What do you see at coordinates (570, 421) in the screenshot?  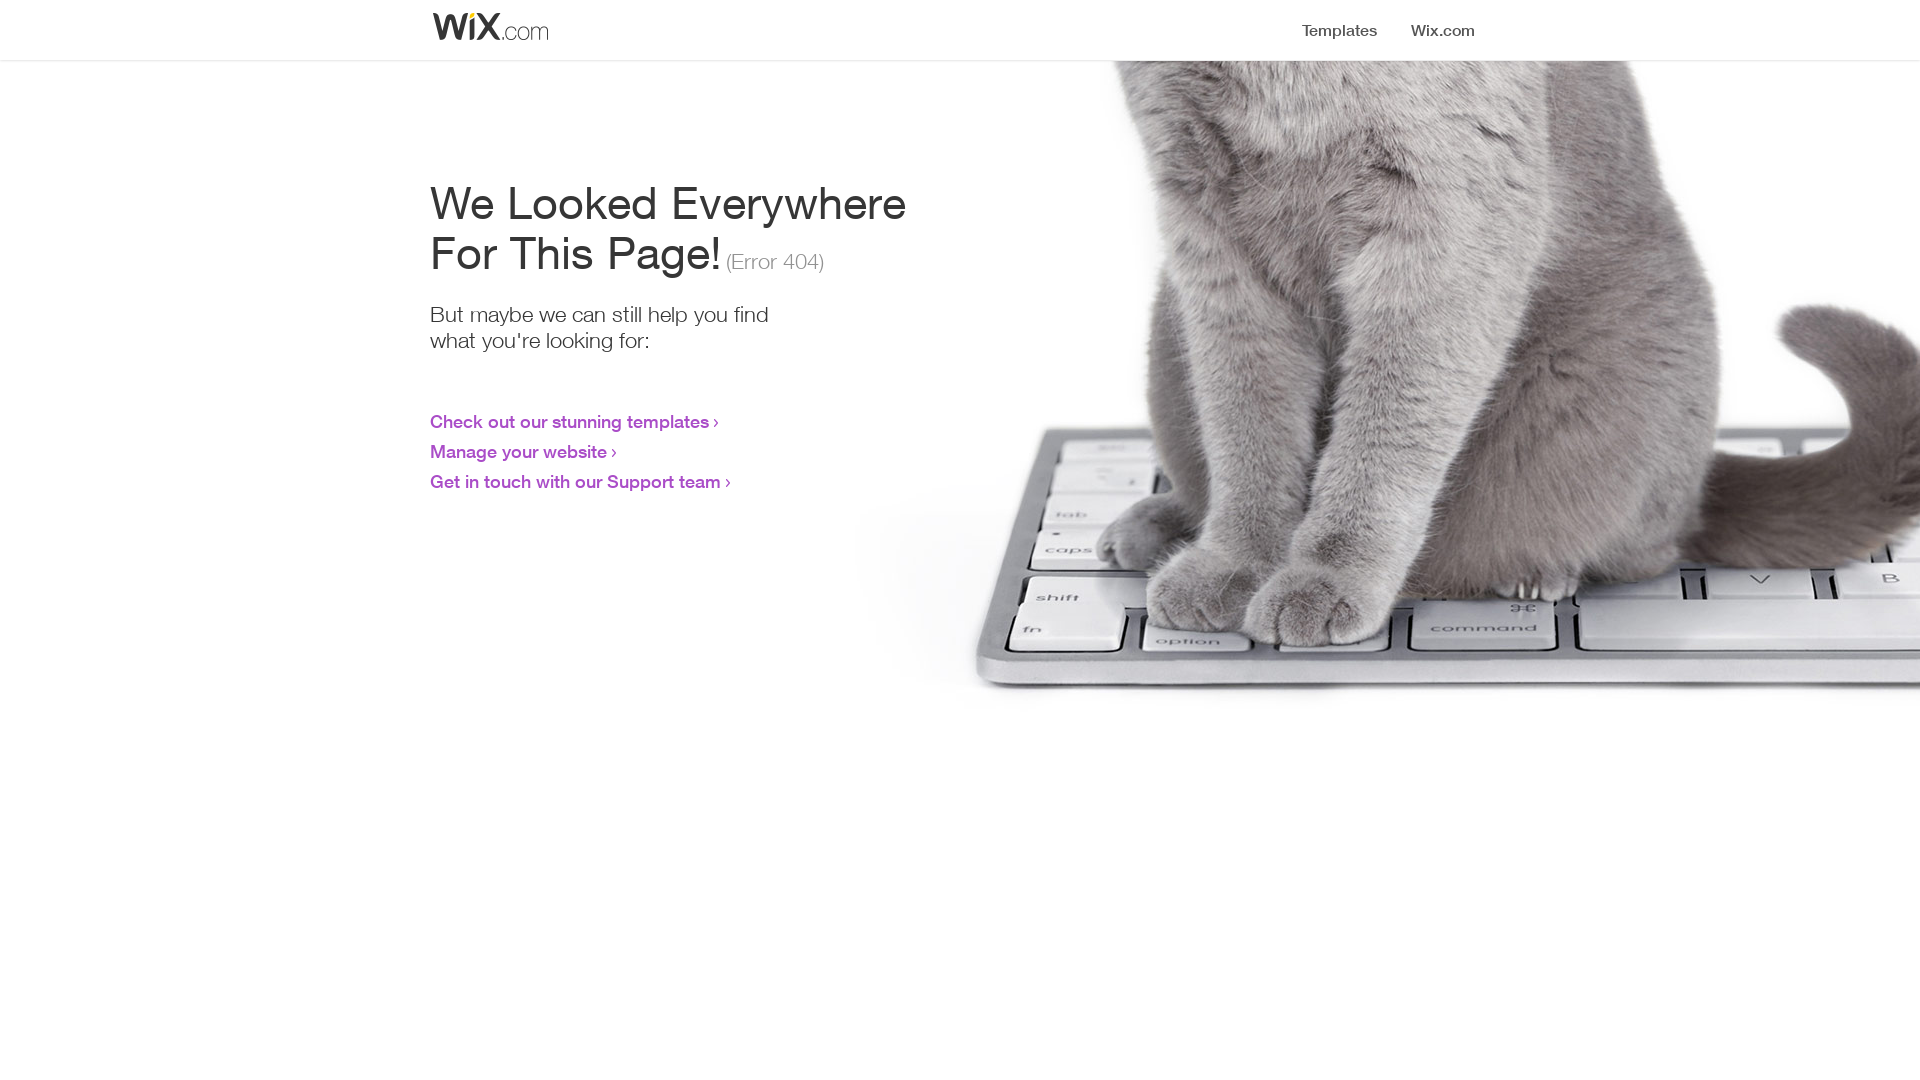 I see `Check out our stunning templates` at bounding box center [570, 421].